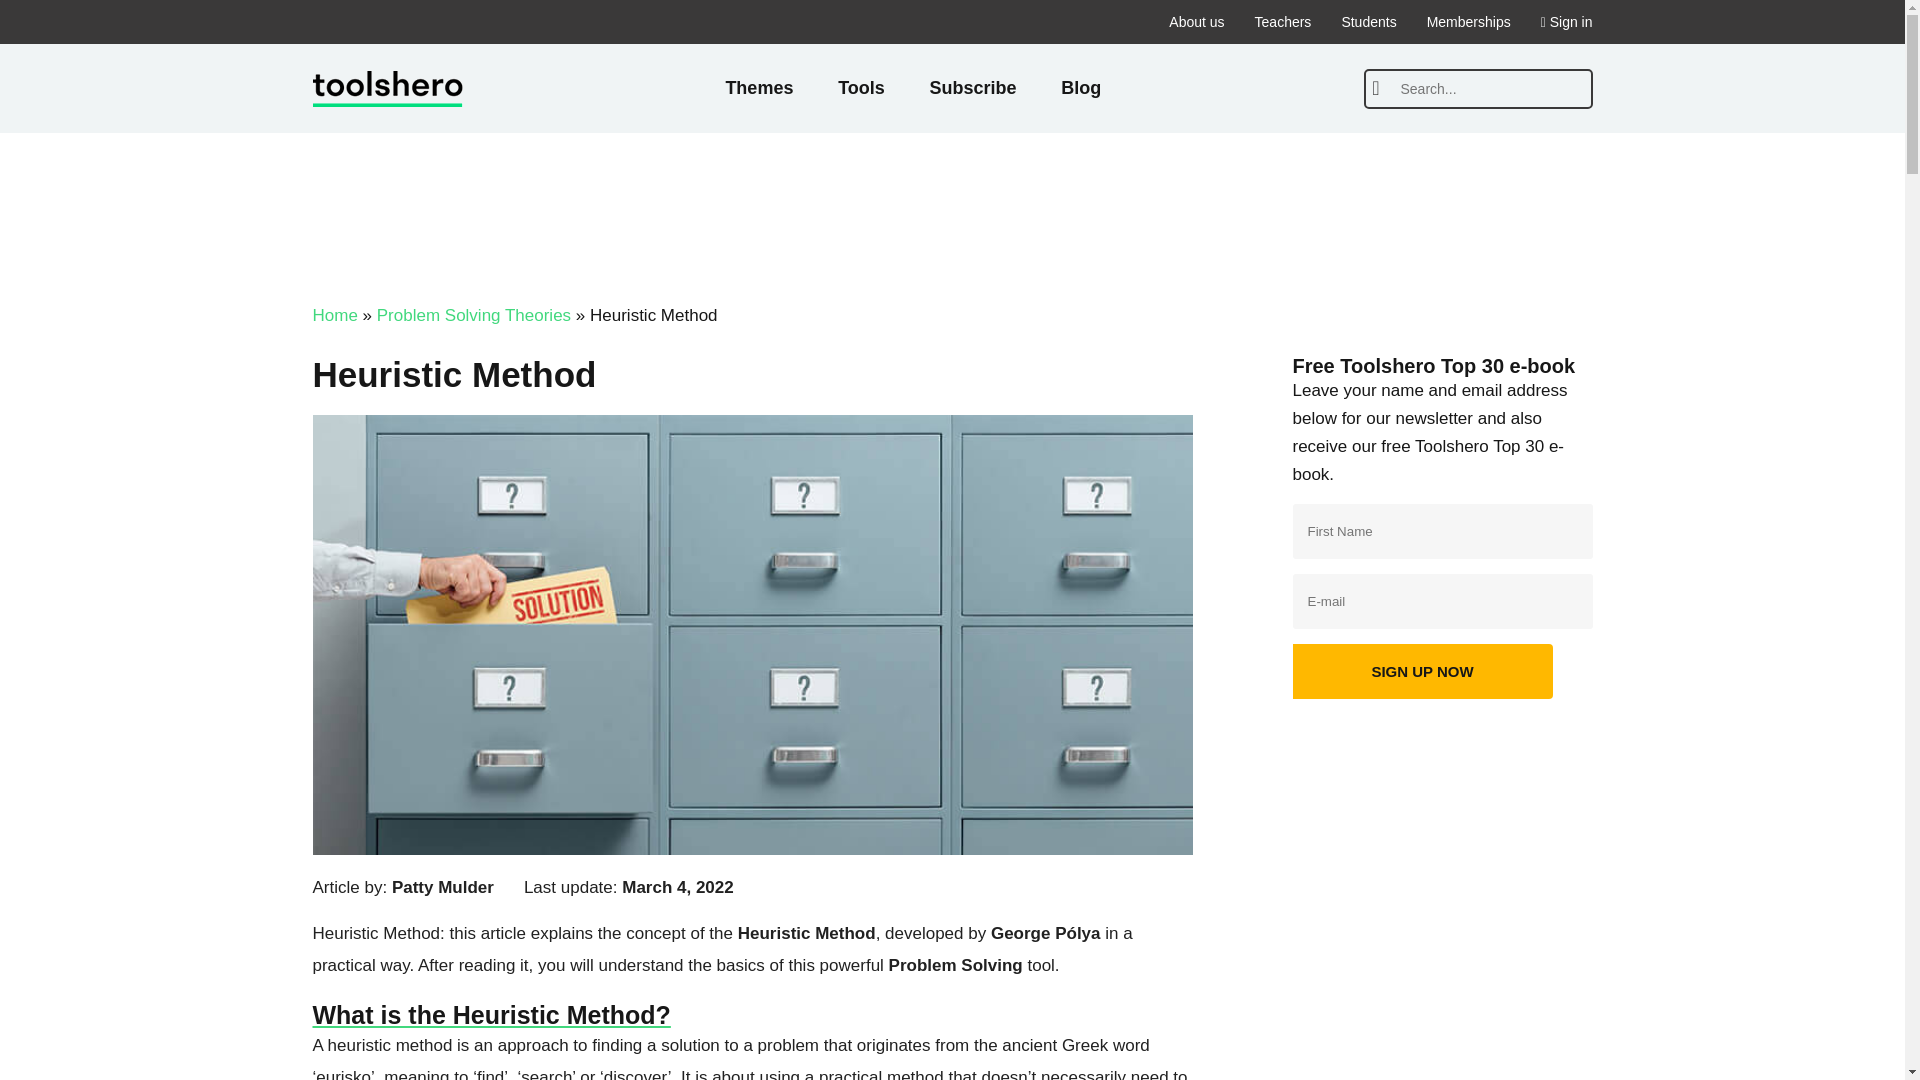  I want to click on Sign Up Now, so click(1422, 670).